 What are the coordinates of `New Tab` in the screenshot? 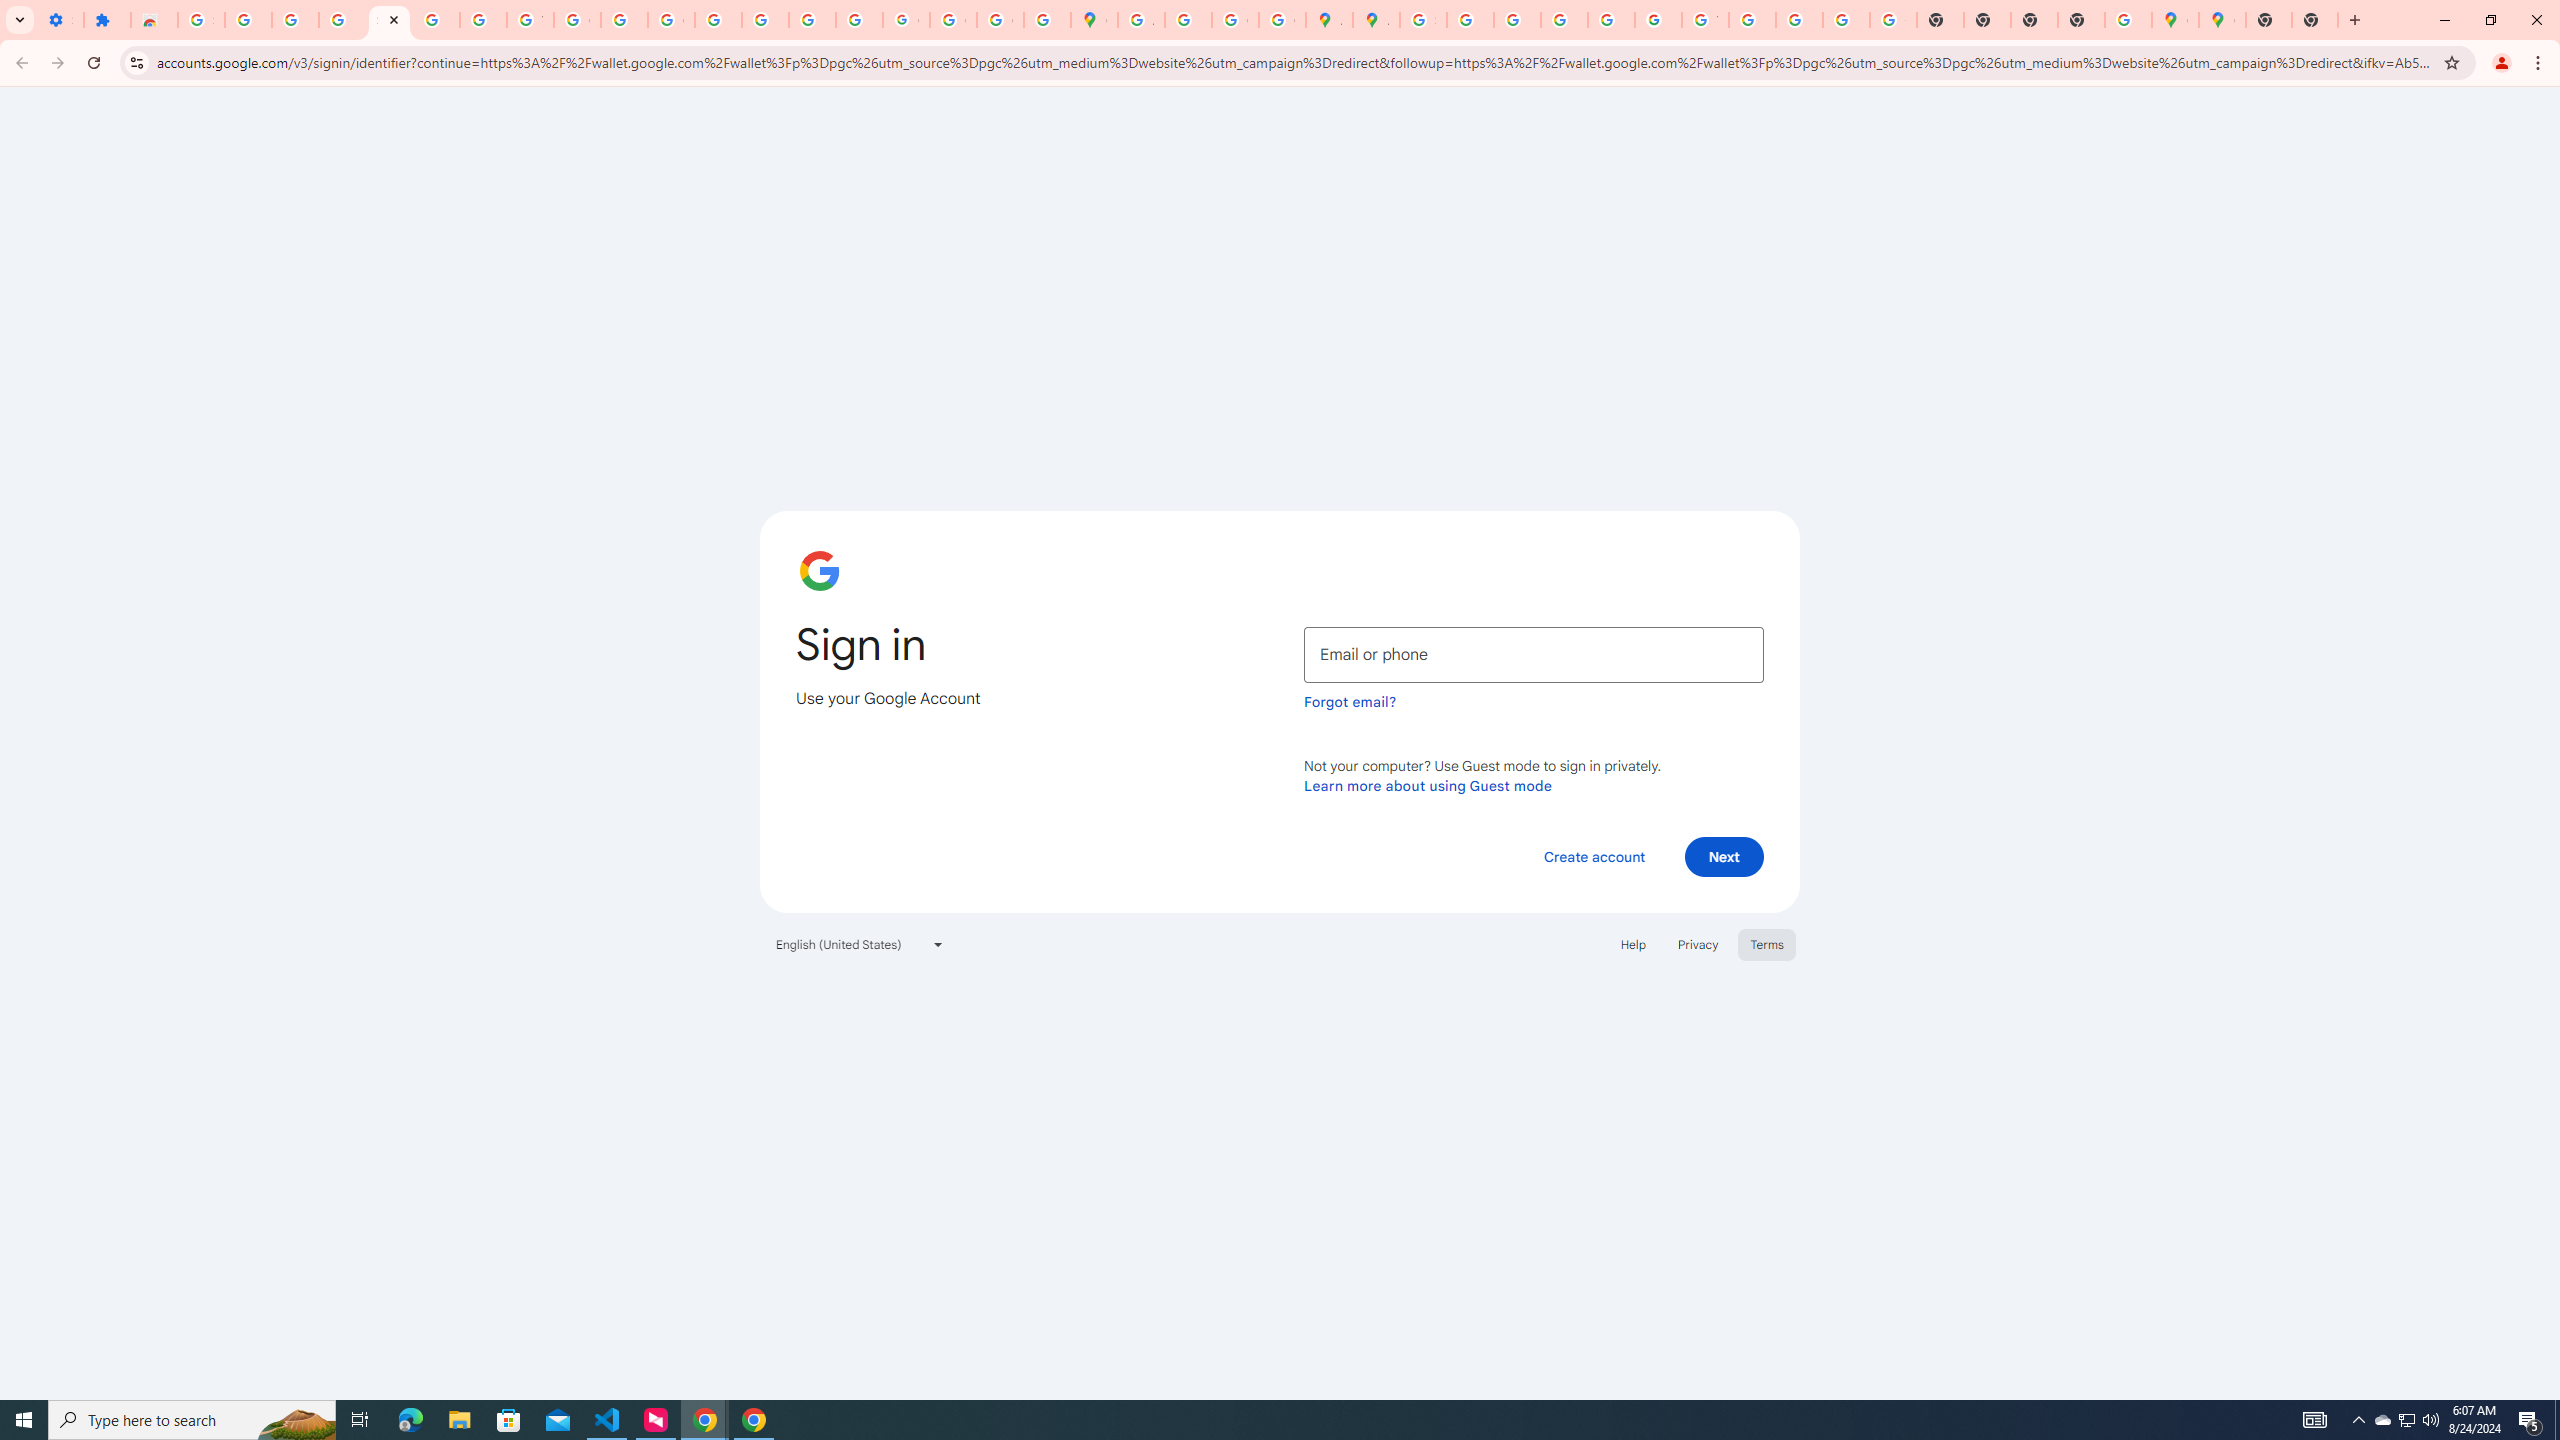 It's located at (2081, 20).